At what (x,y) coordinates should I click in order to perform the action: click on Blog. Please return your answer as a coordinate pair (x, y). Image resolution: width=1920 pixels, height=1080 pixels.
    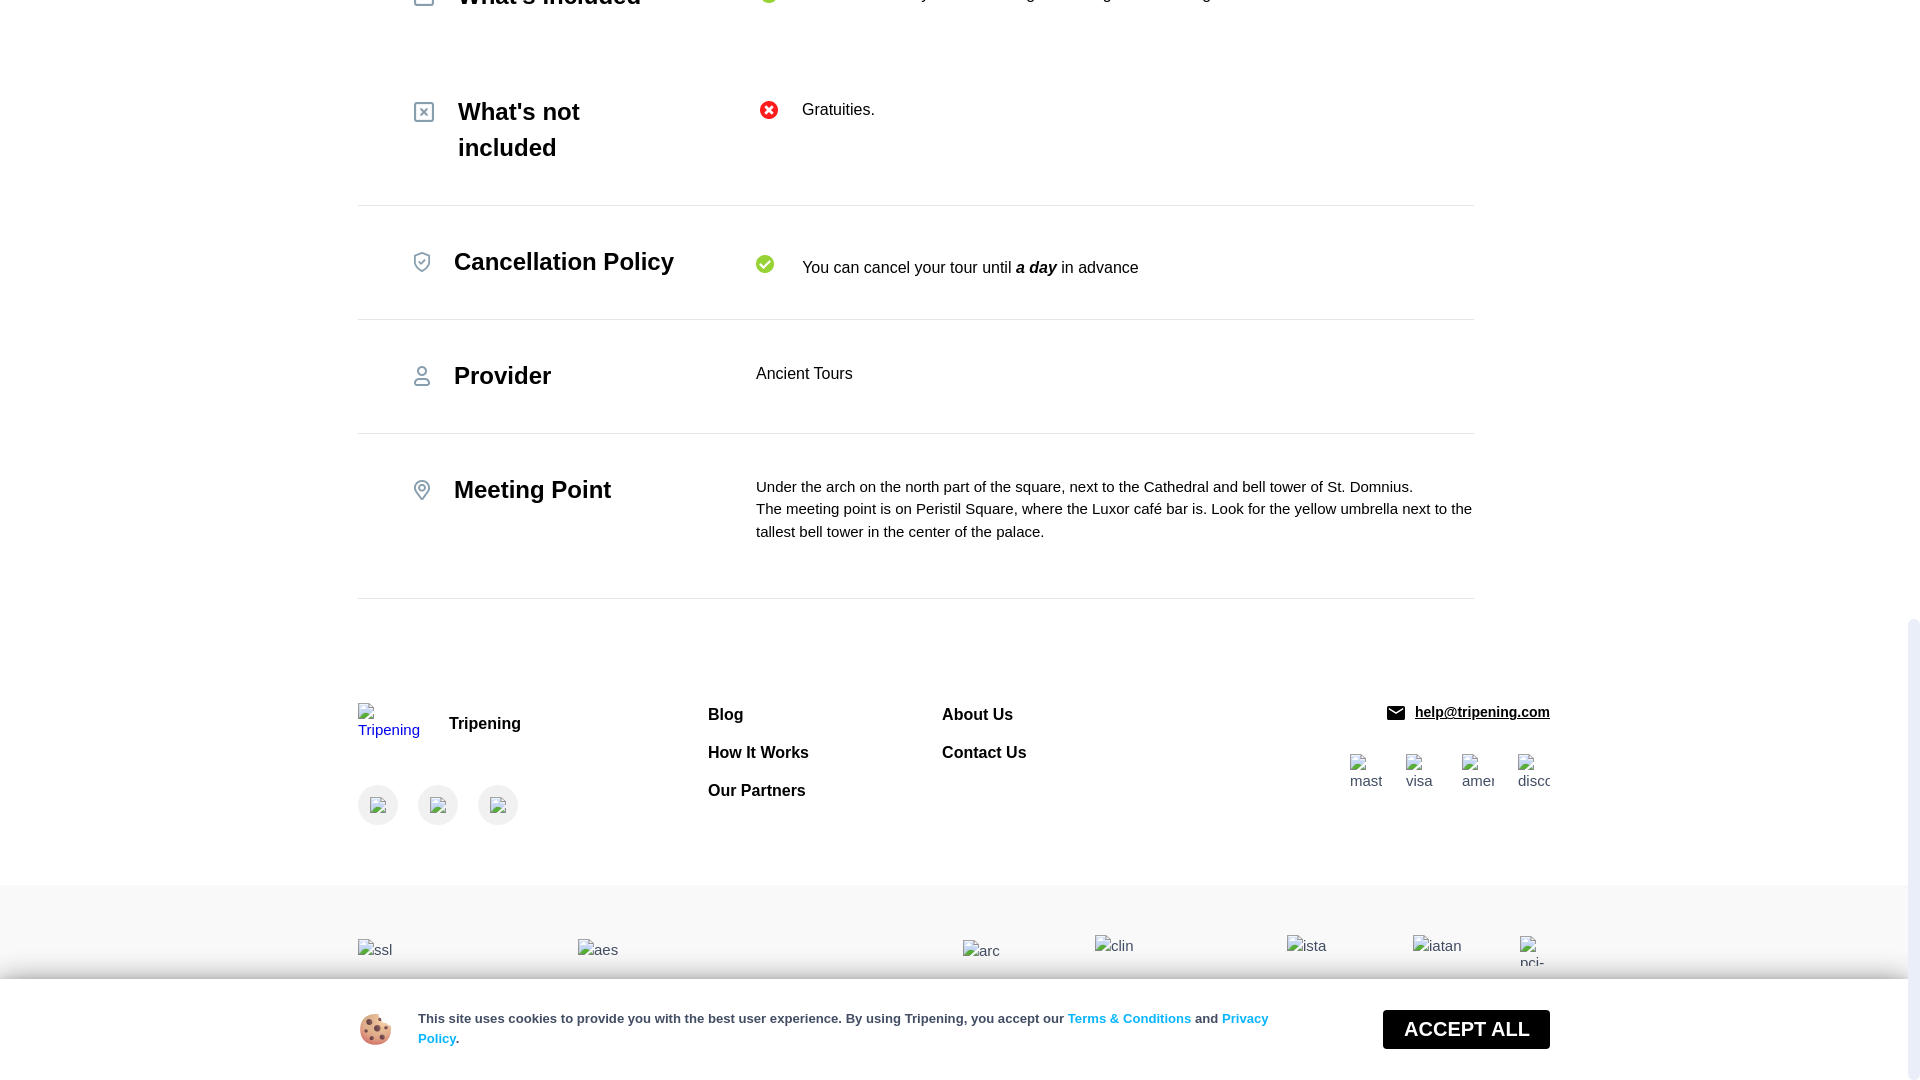
    Looking at the image, I should click on (726, 714).